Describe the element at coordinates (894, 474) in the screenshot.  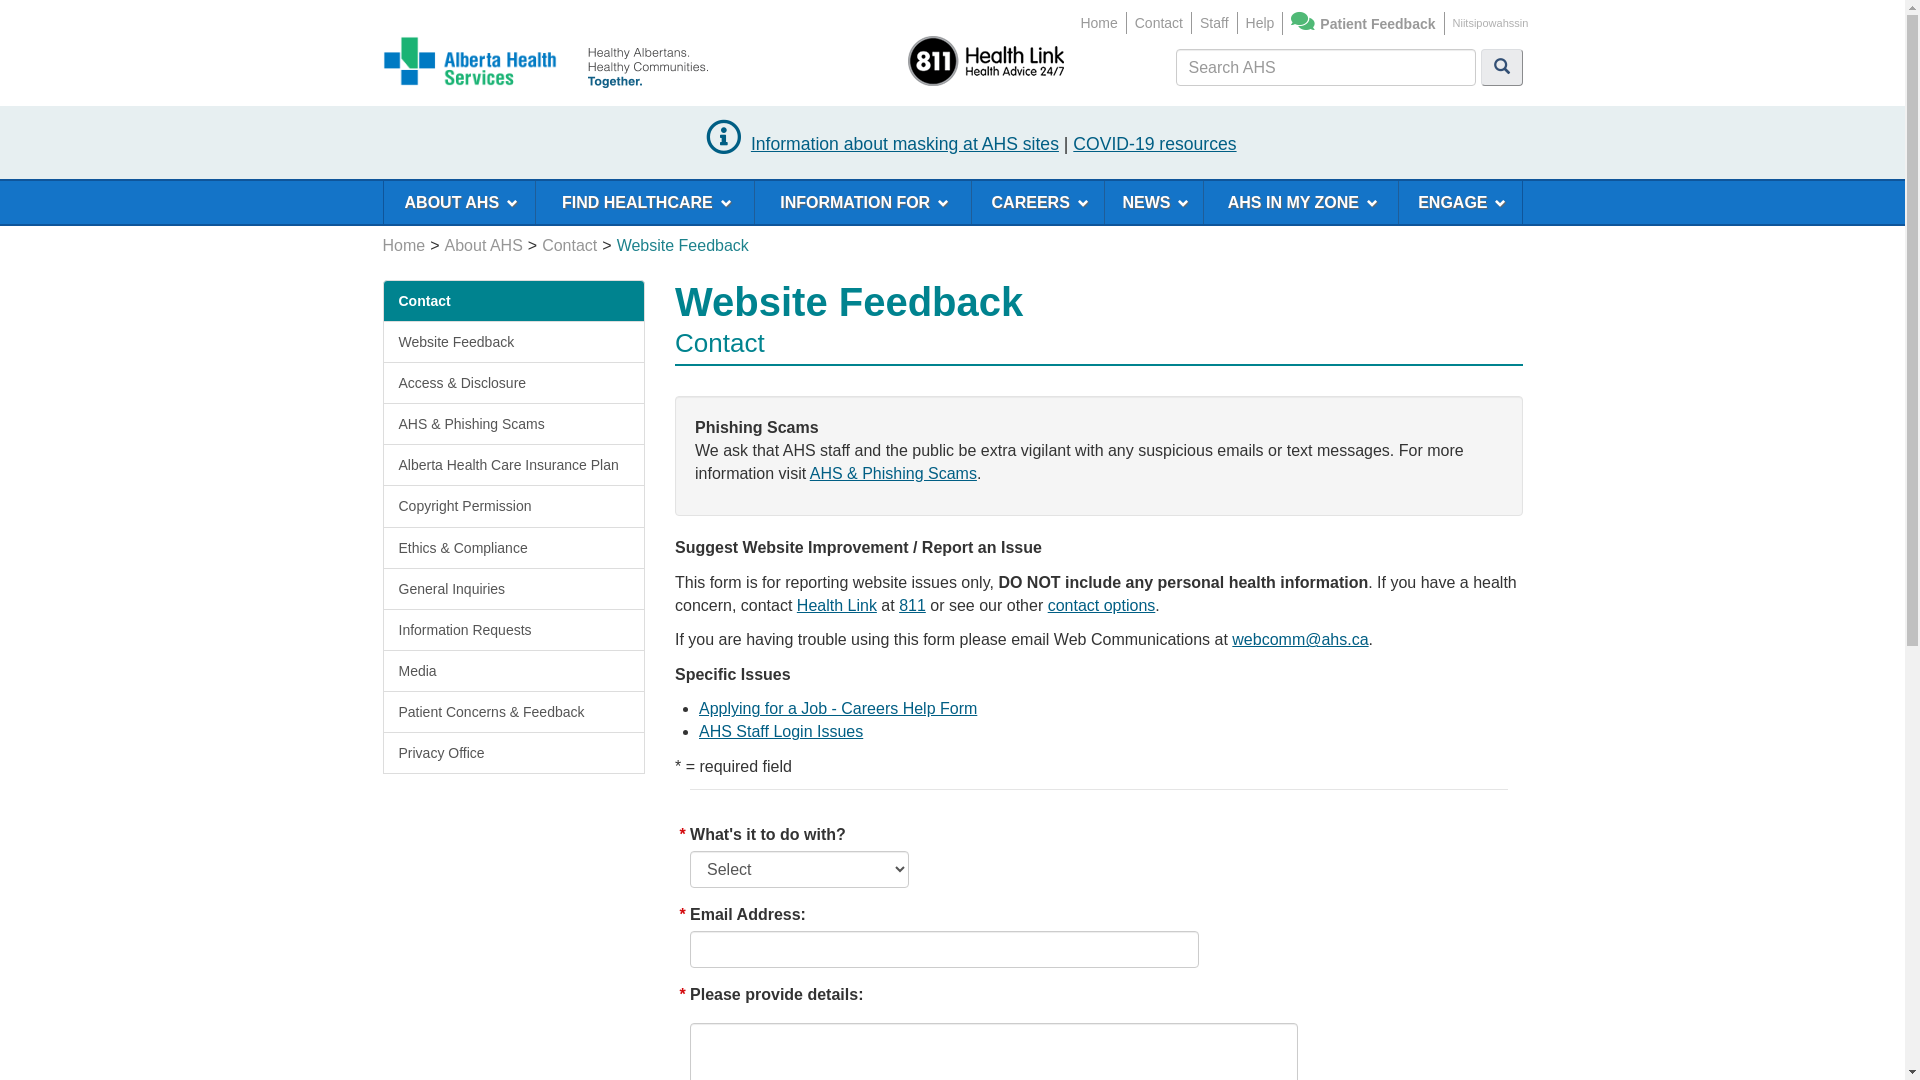
I see `AHS & Phishing Scams` at that location.